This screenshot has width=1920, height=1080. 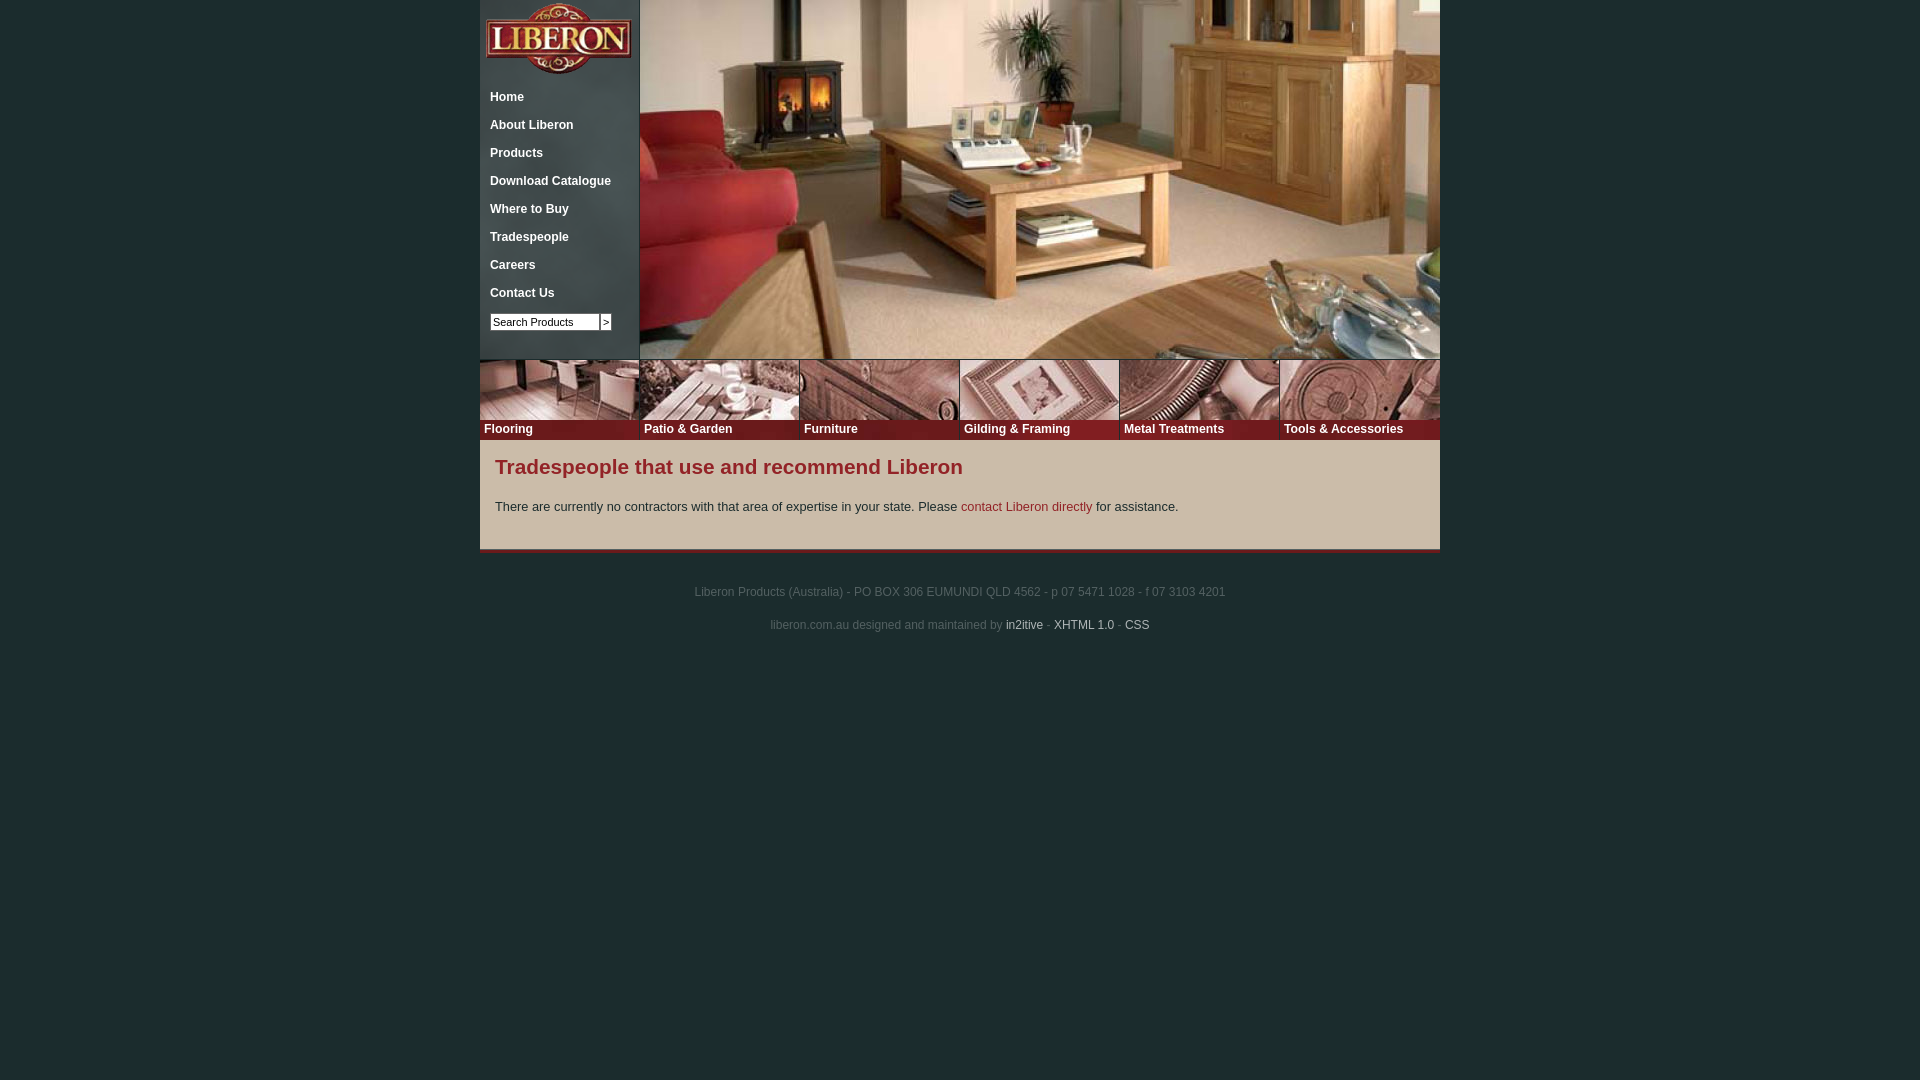 What do you see at coordinates (1027, 506) in the screenshot?
I see `contact Liberon directly` at bounding box center [1027, 506].